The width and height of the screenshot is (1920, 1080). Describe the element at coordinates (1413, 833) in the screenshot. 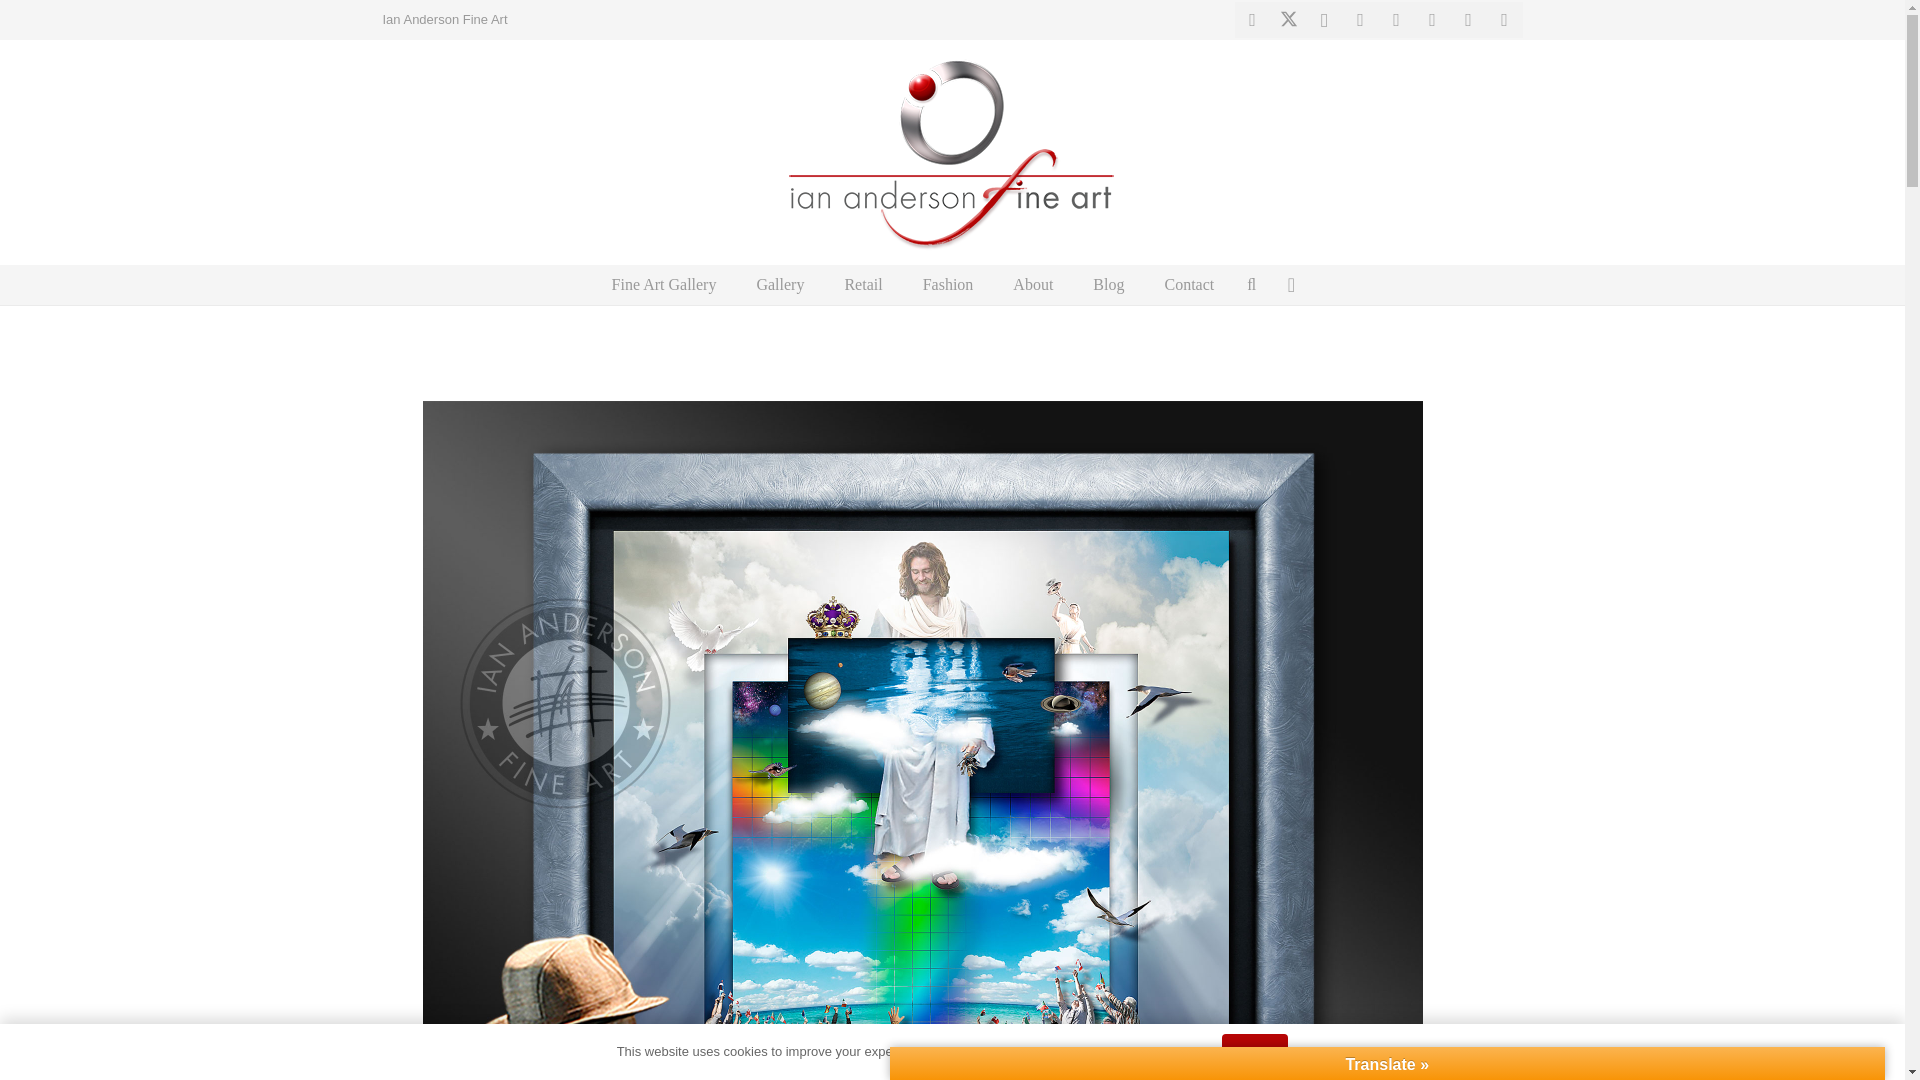

I see `Twitter` at that location.